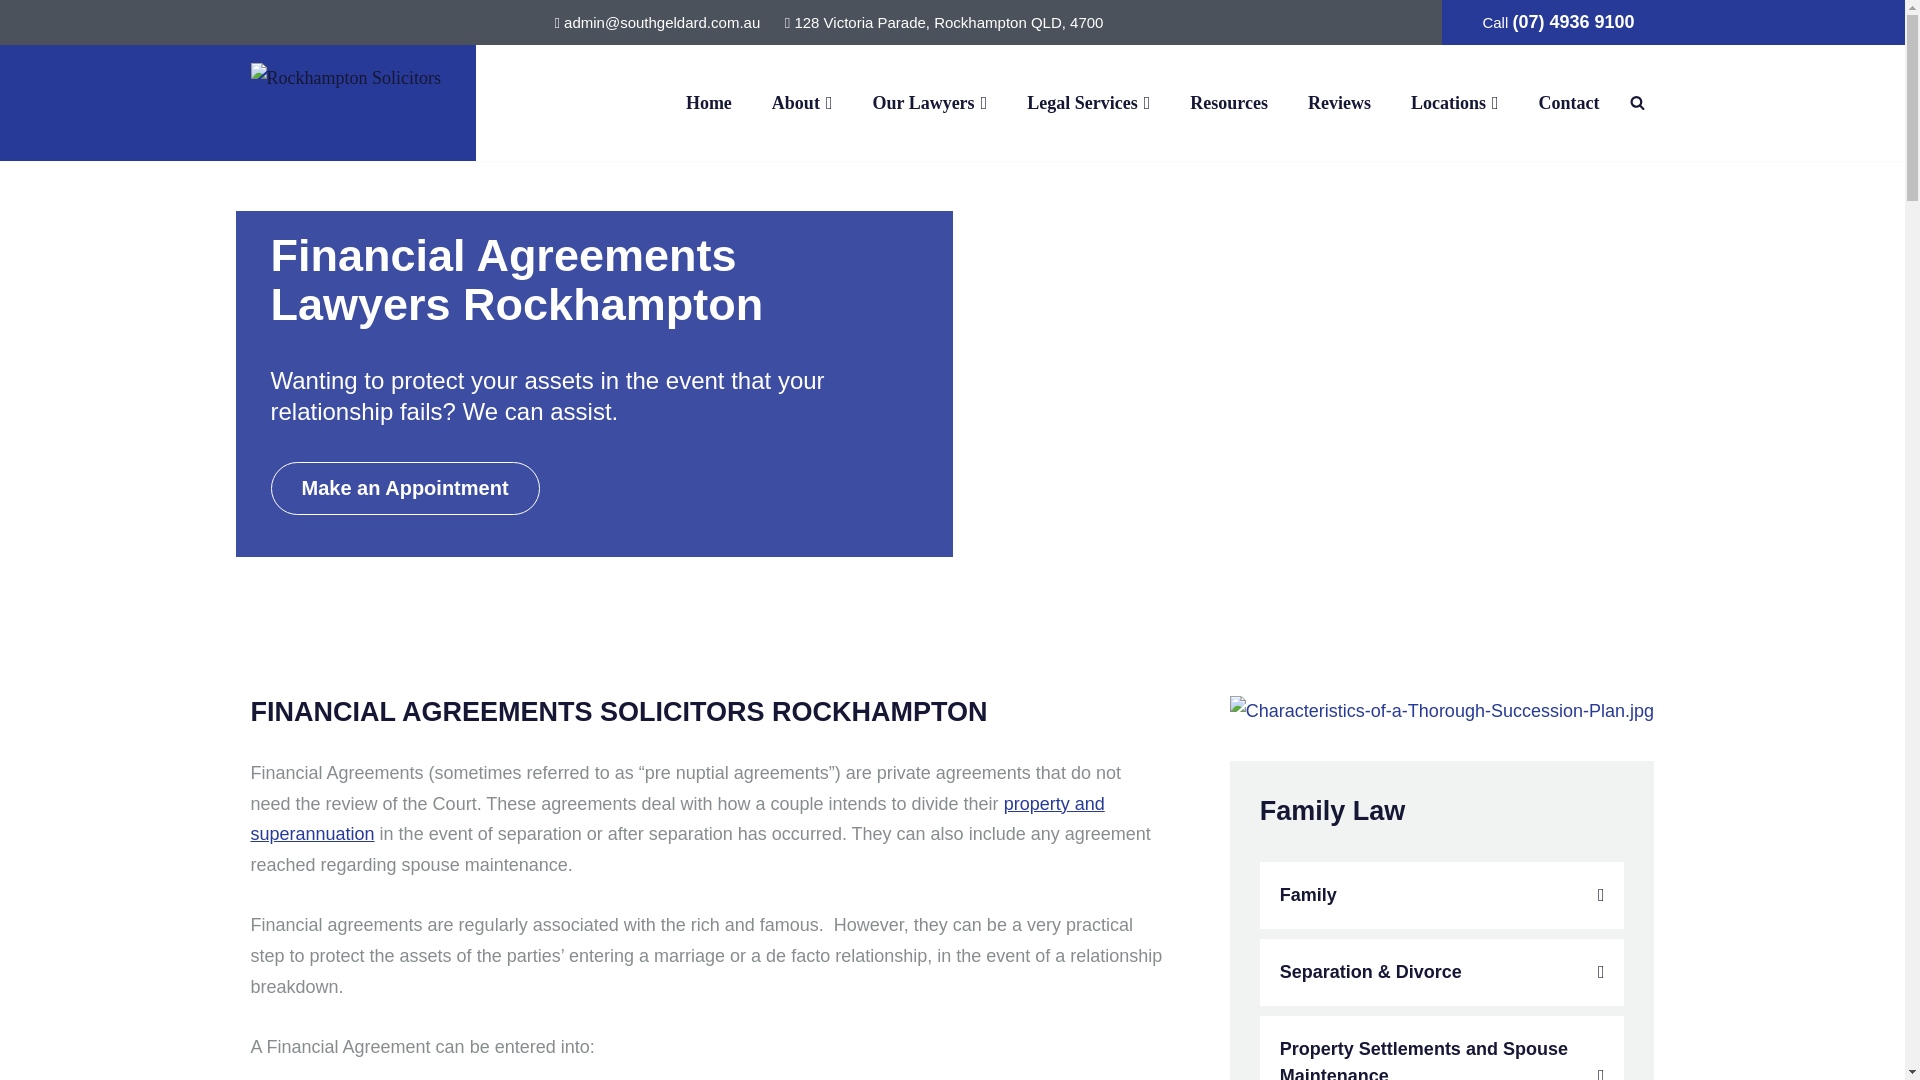 Image resolution: width=1920 pixels, height=1080 pixels. Describe the element at coordinates (1454, 102) in the screenshot. I see `Locations` at that location.